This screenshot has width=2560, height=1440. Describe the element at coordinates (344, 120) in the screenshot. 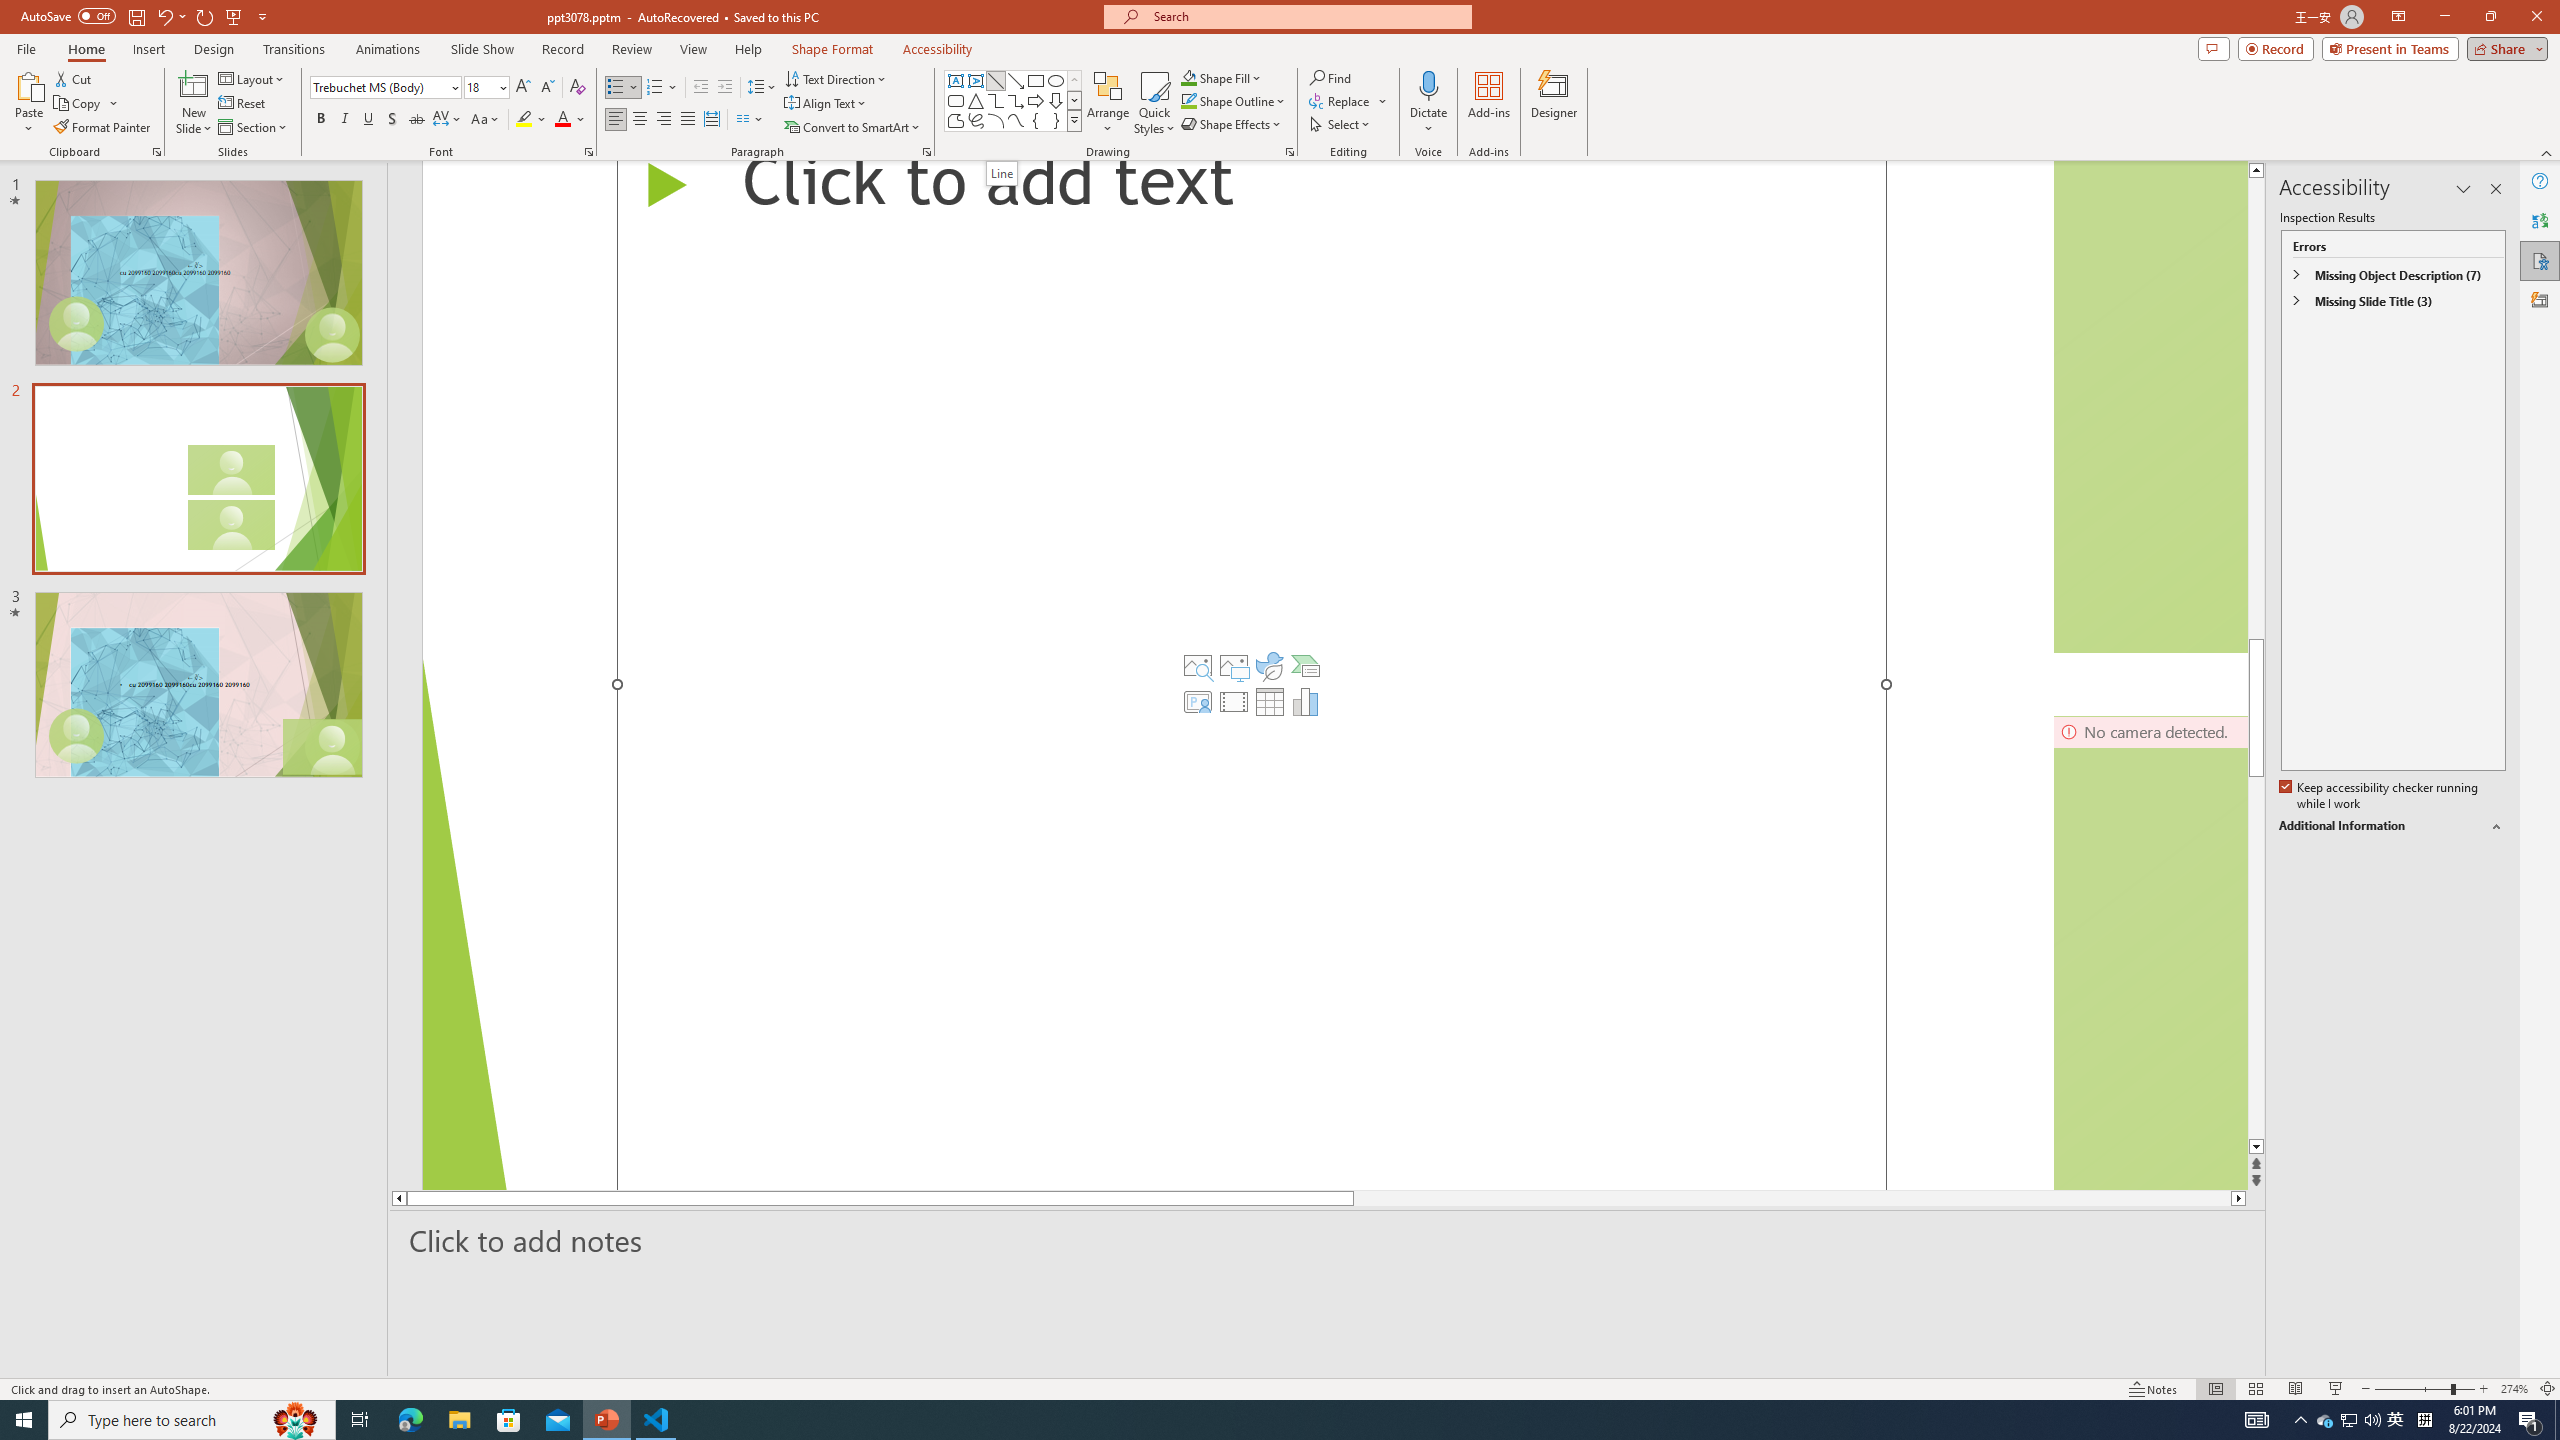

I see `Italic` at that location.